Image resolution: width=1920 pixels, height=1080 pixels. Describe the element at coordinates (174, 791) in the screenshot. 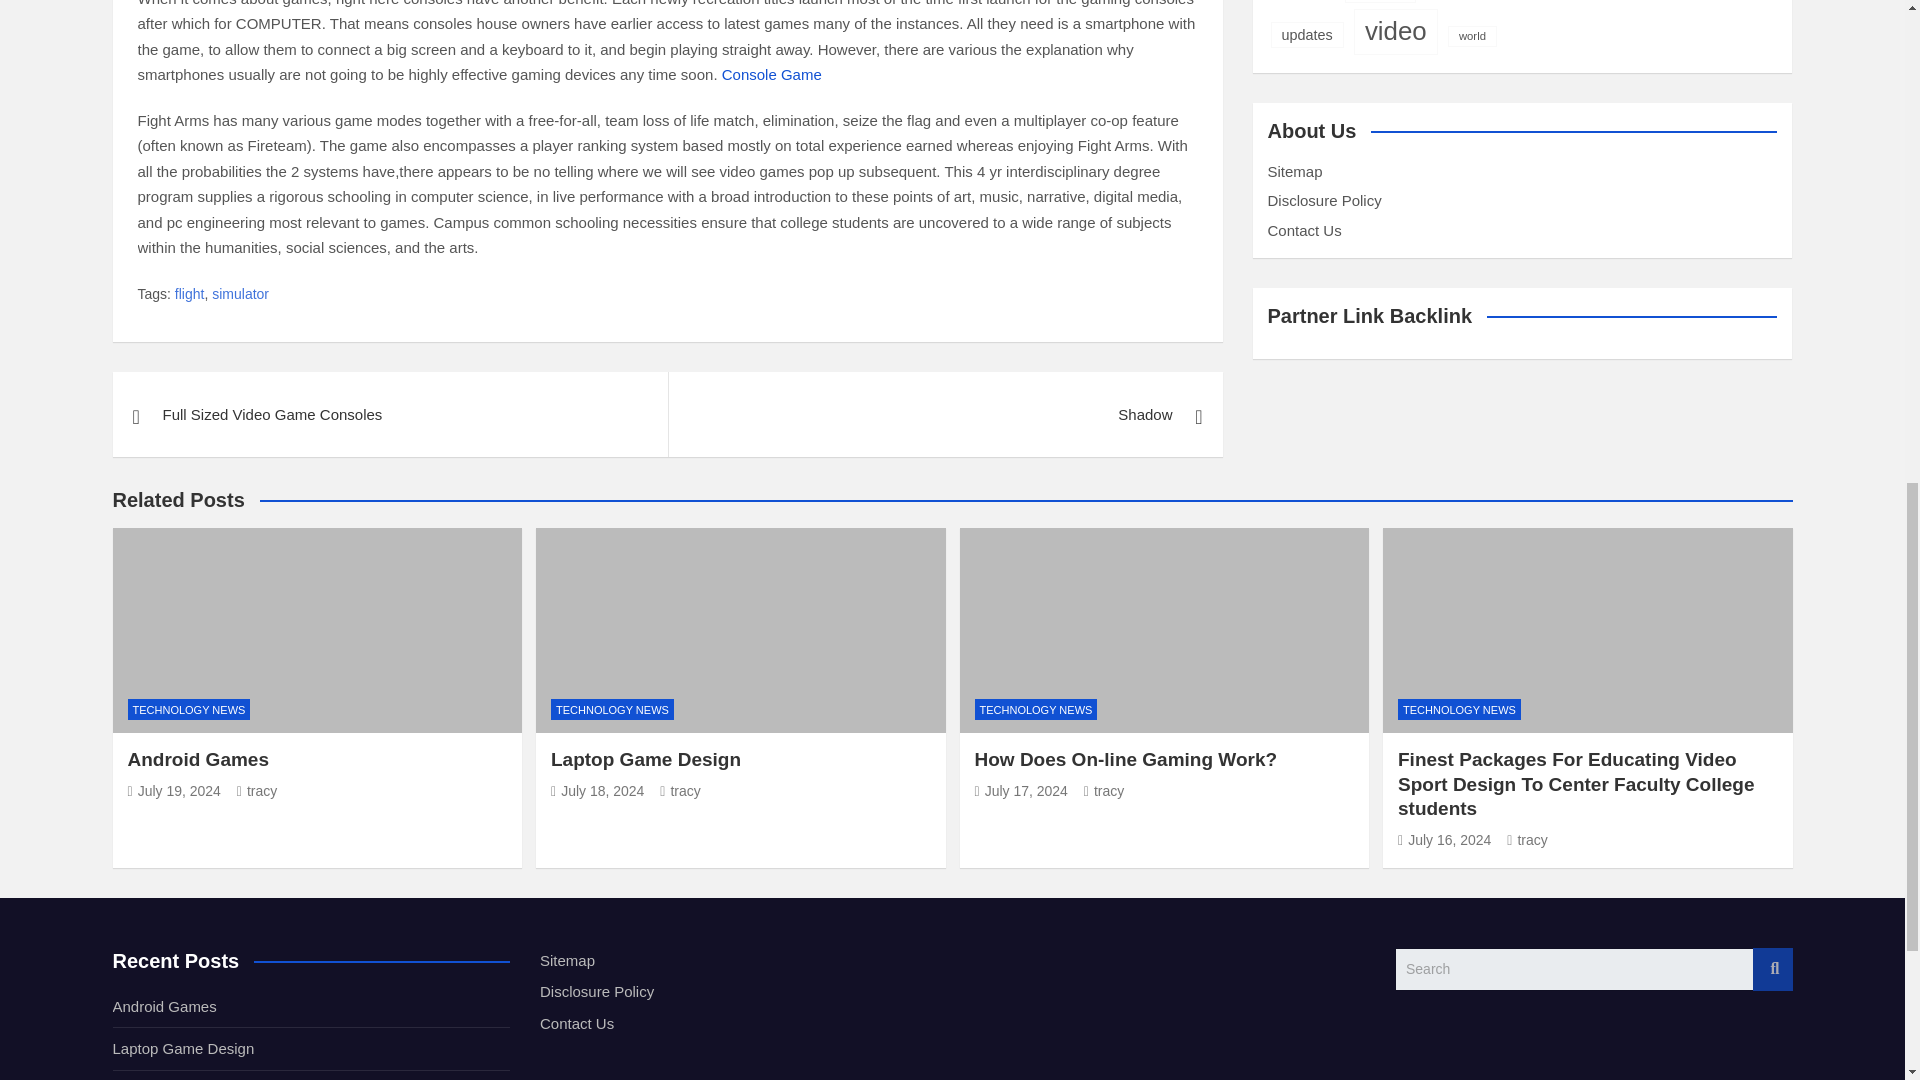

I see `Android Games` at that location.